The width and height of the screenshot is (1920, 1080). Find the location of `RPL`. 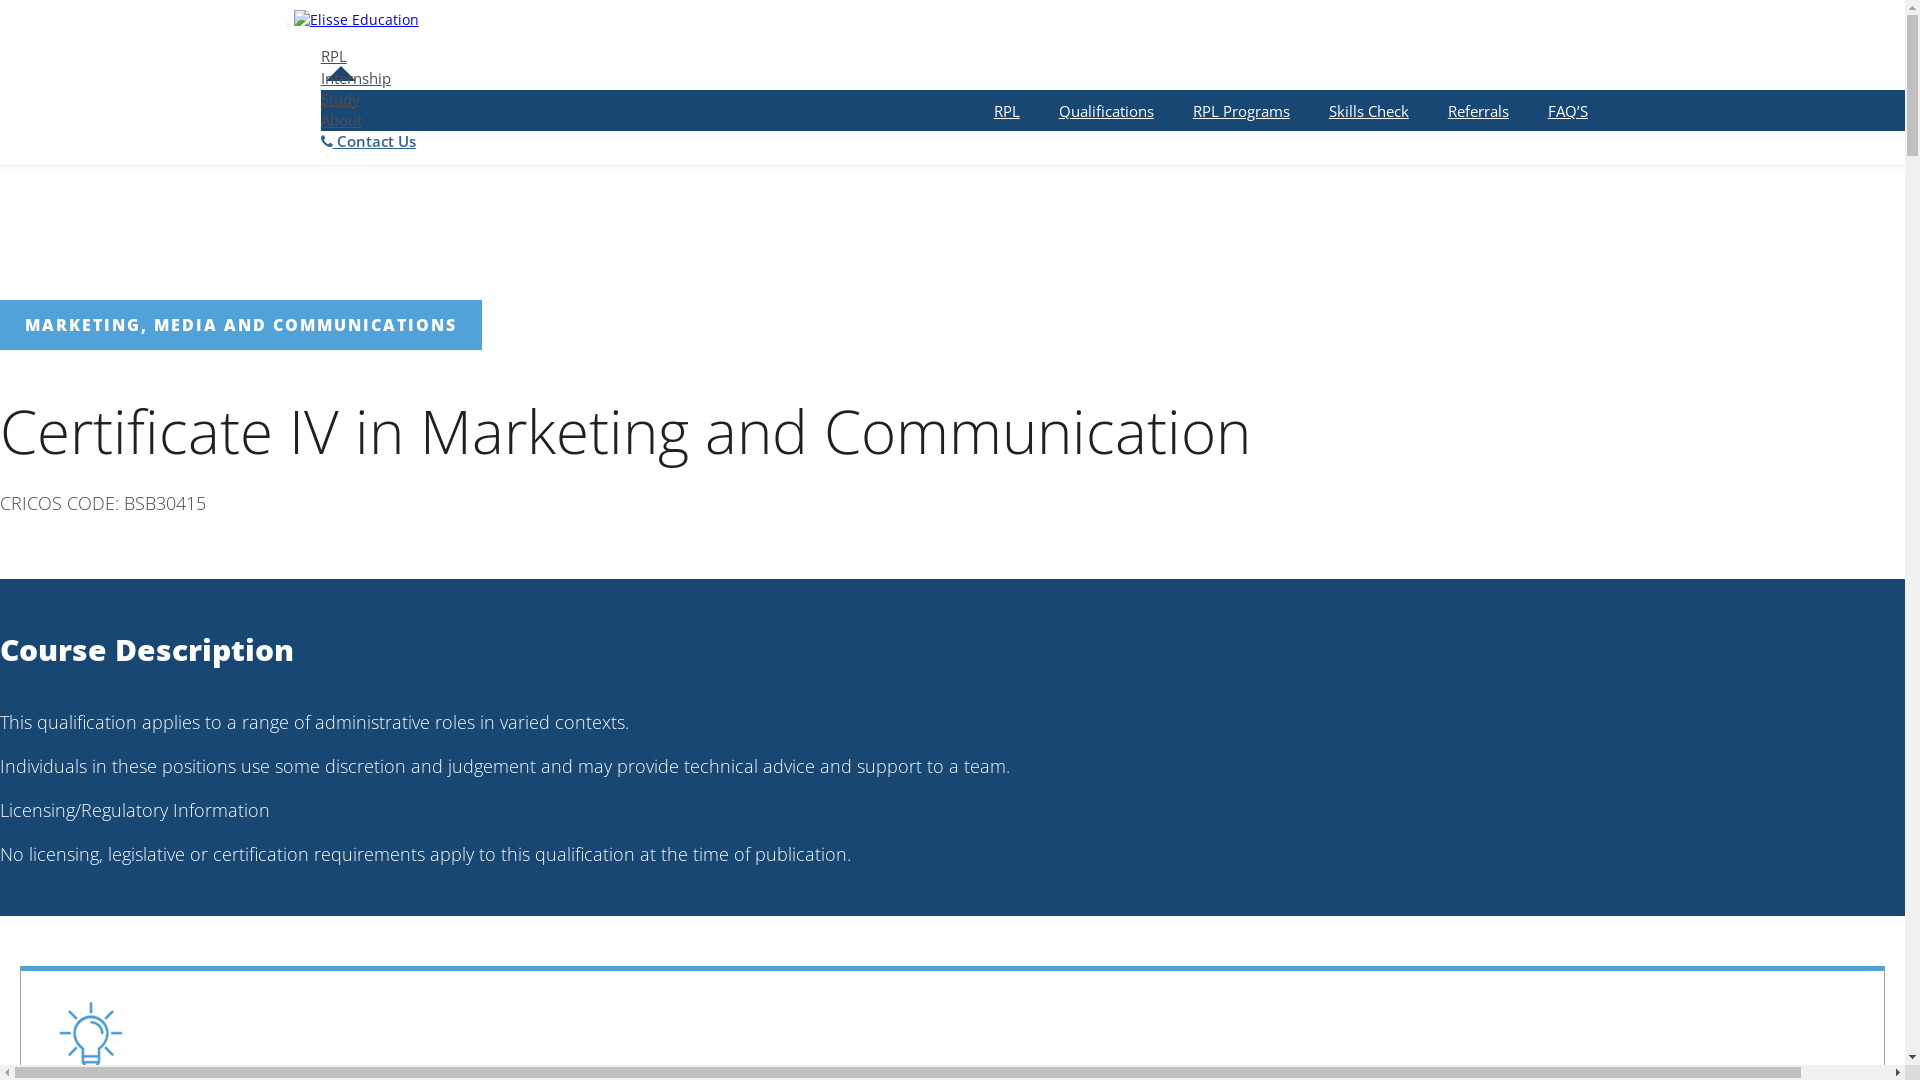

RPL is located at coordinates (334, 56).